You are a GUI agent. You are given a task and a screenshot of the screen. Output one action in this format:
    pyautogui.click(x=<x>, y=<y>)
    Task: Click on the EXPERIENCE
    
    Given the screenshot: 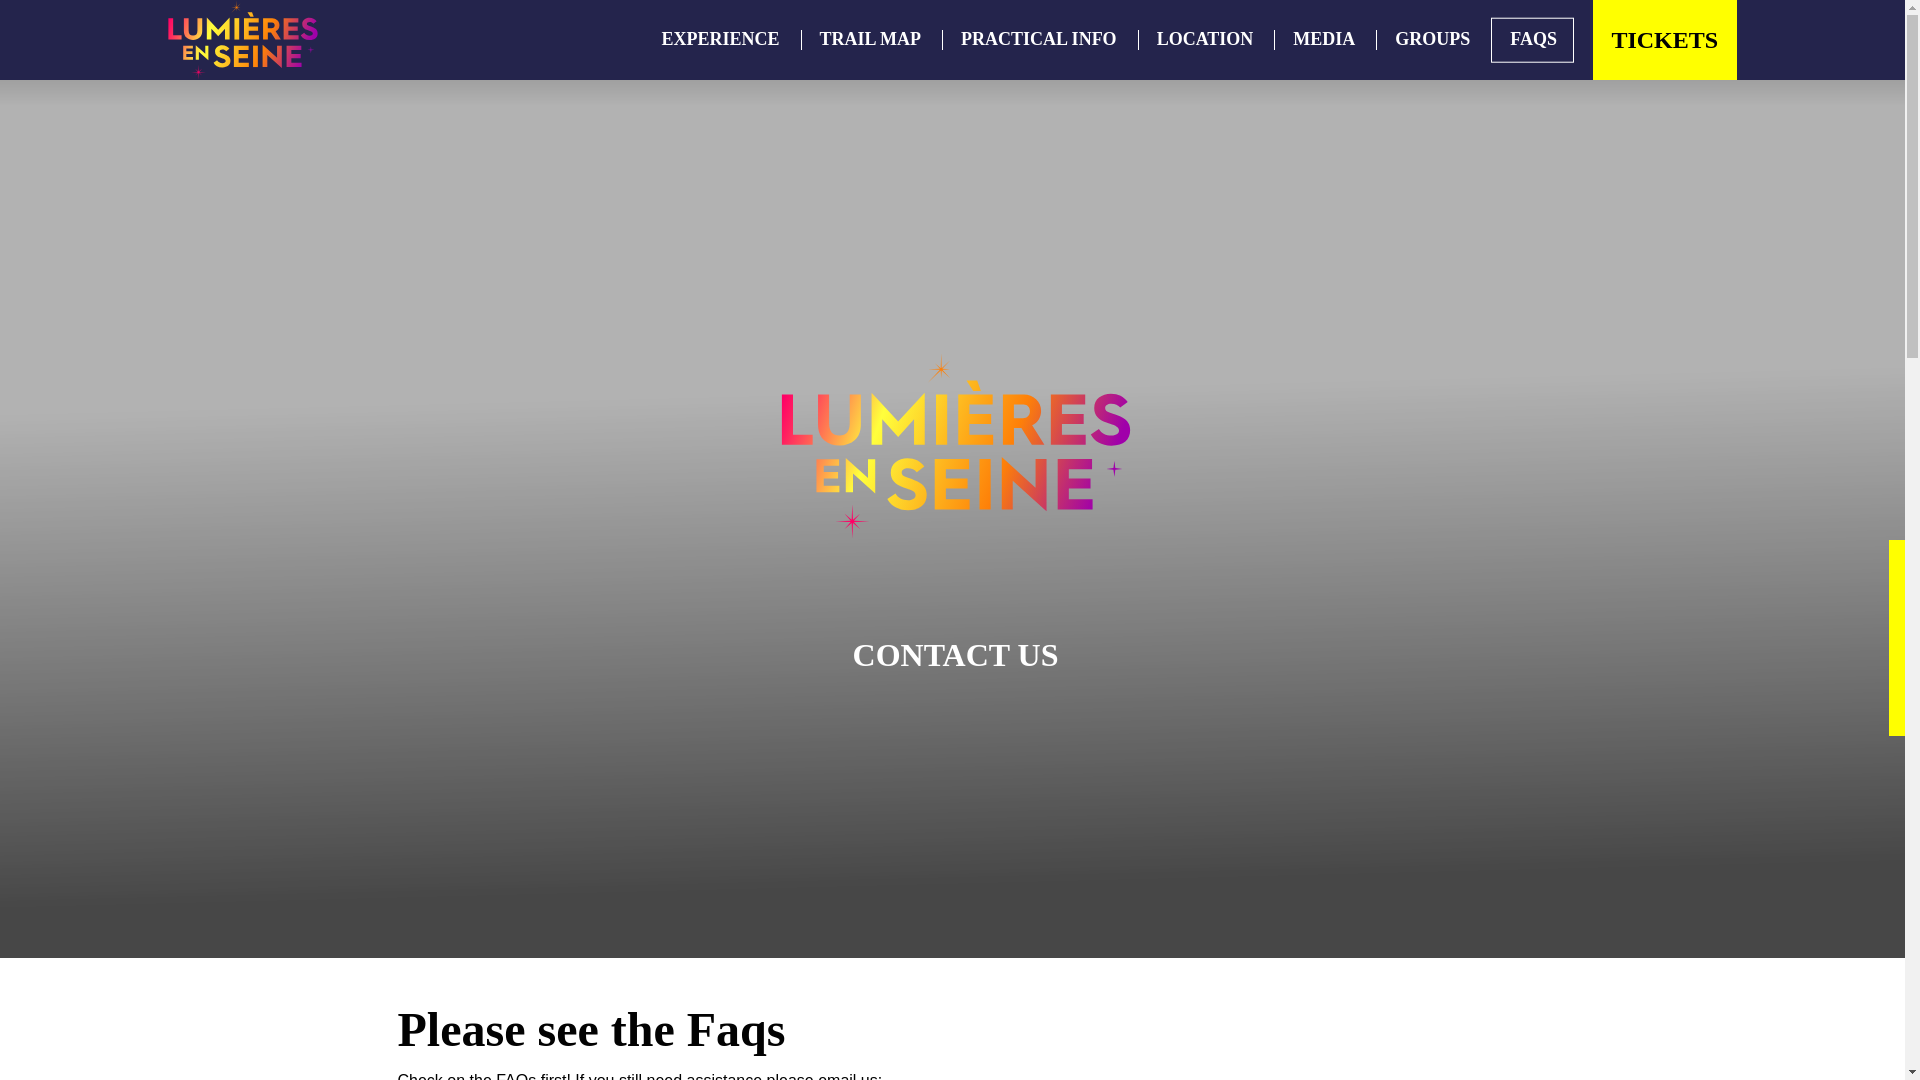 What is the action you would take?
    pyautogui.click(x=720, y=42)
    